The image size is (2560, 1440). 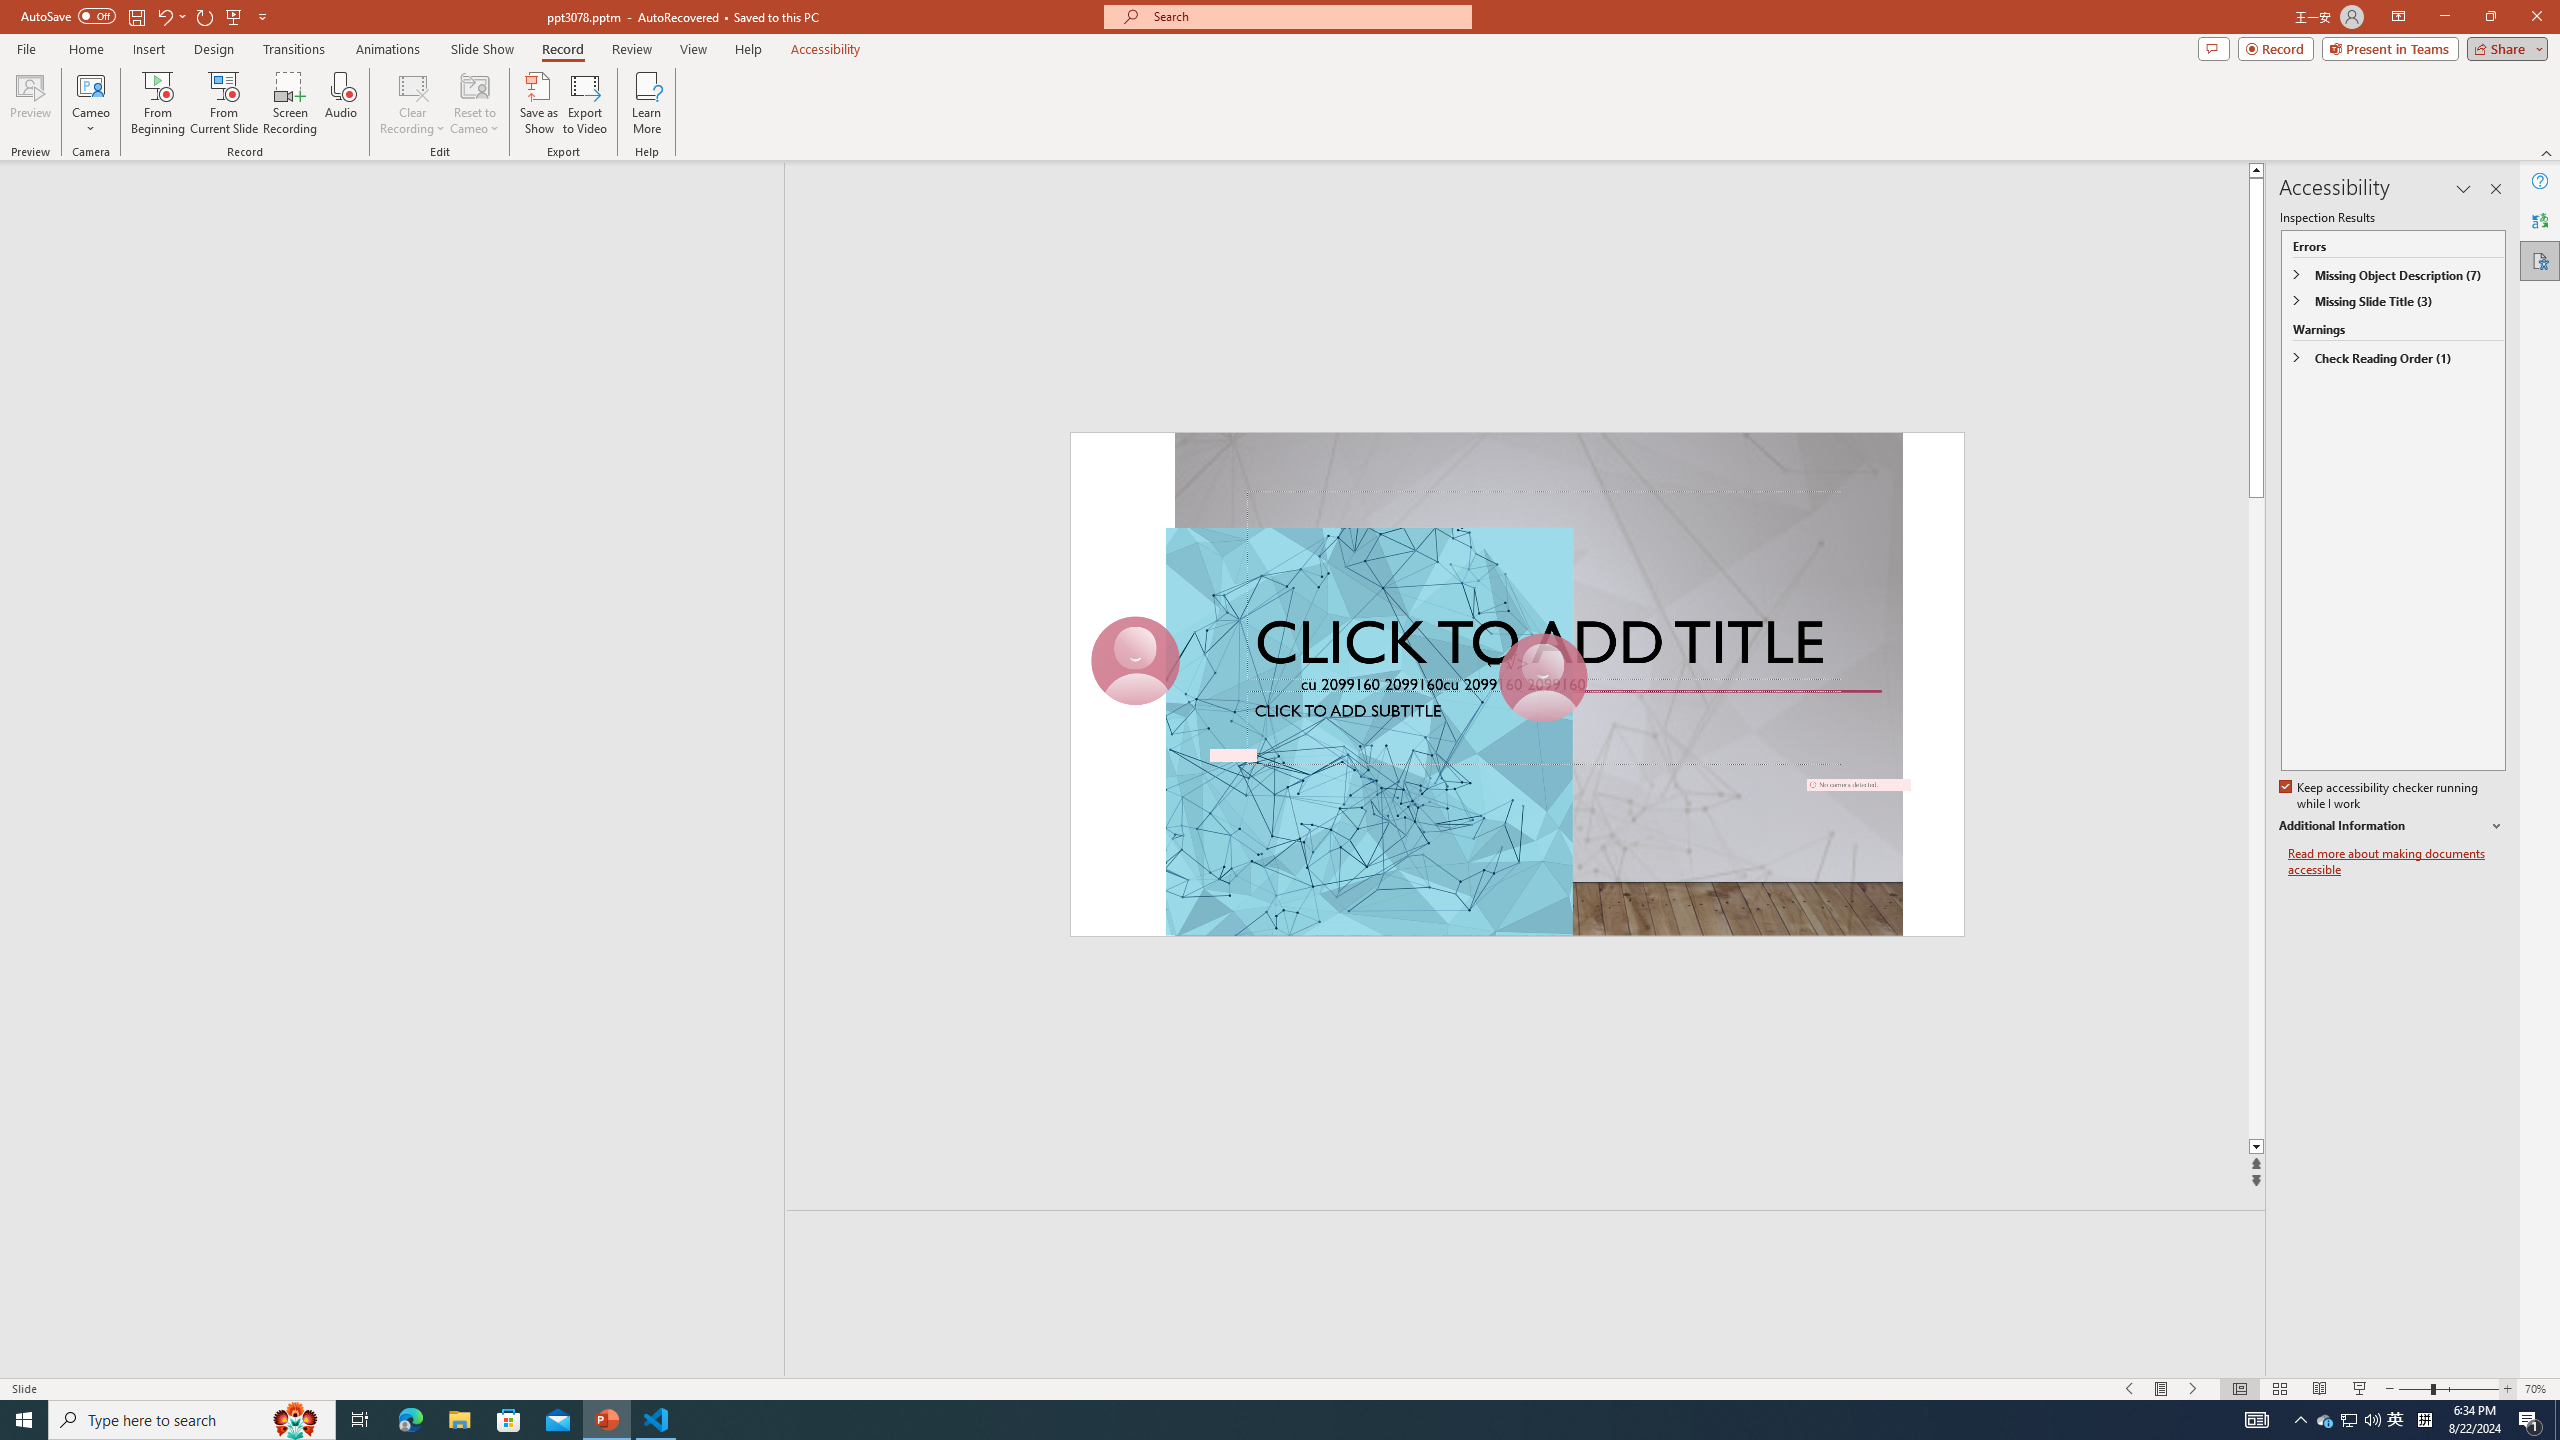 I want to click on Add-in 17, so click(x=1640, y=732).